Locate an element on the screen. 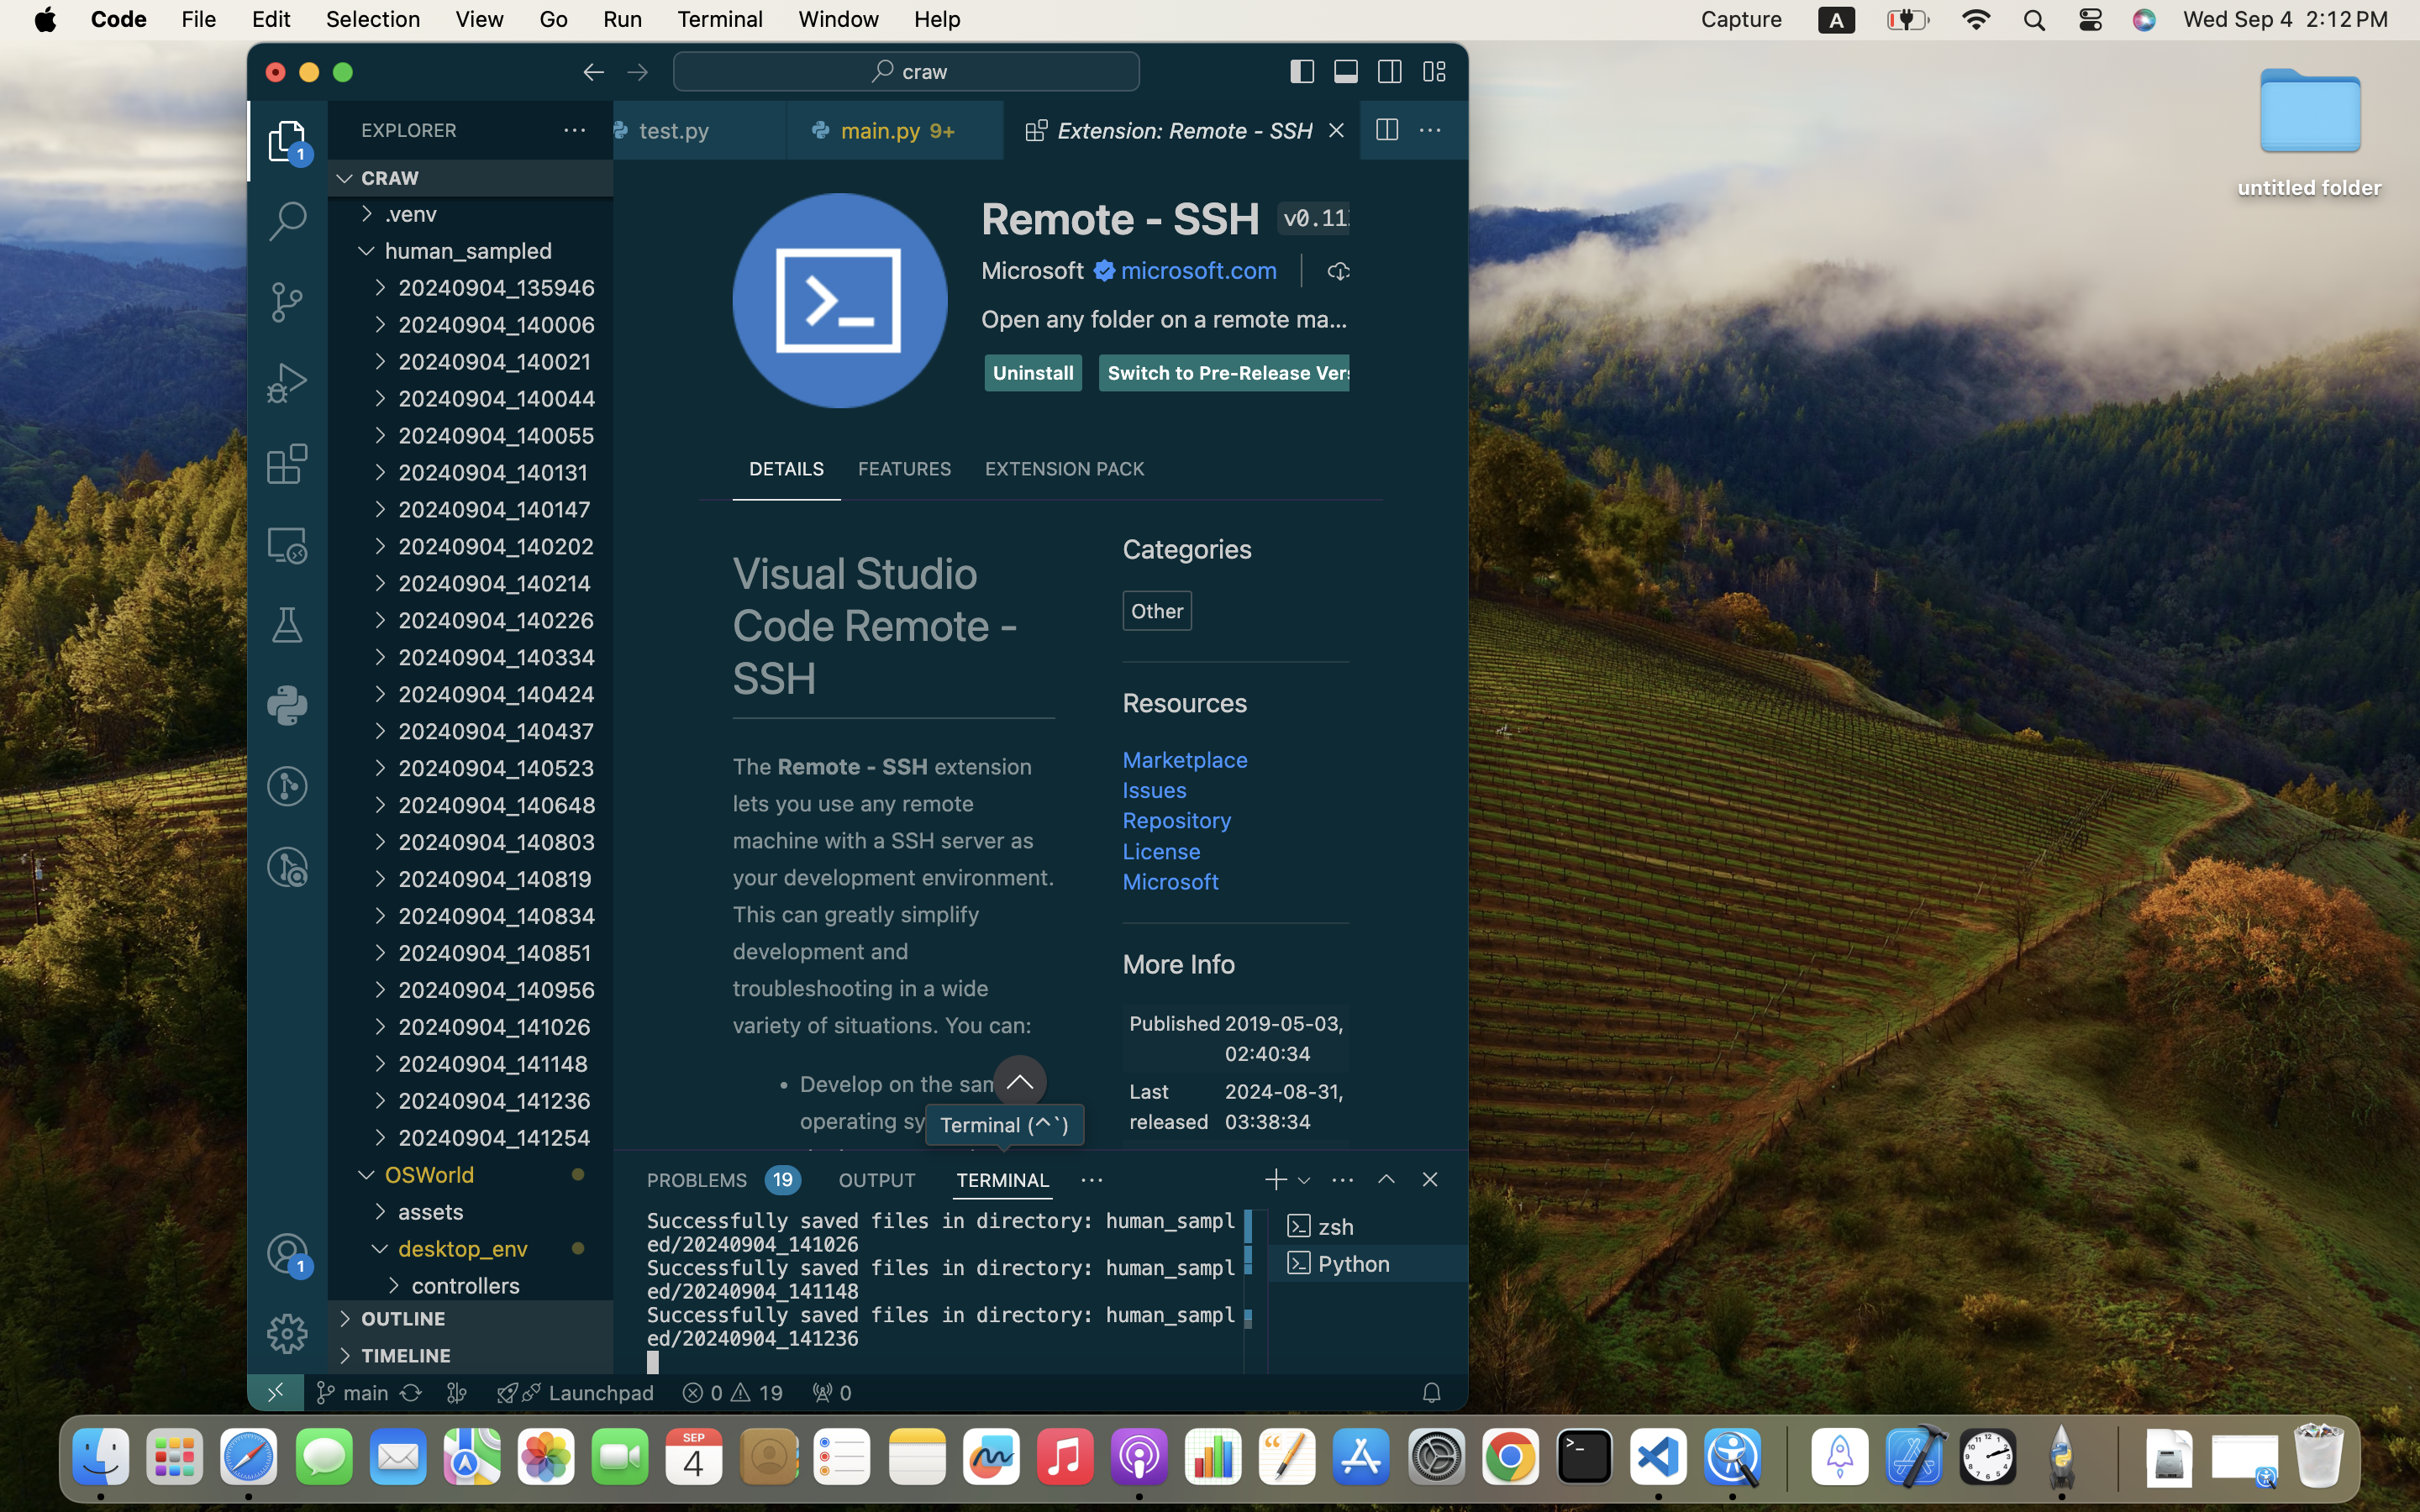  OSWorld  is located at coordinates (499, 1174).